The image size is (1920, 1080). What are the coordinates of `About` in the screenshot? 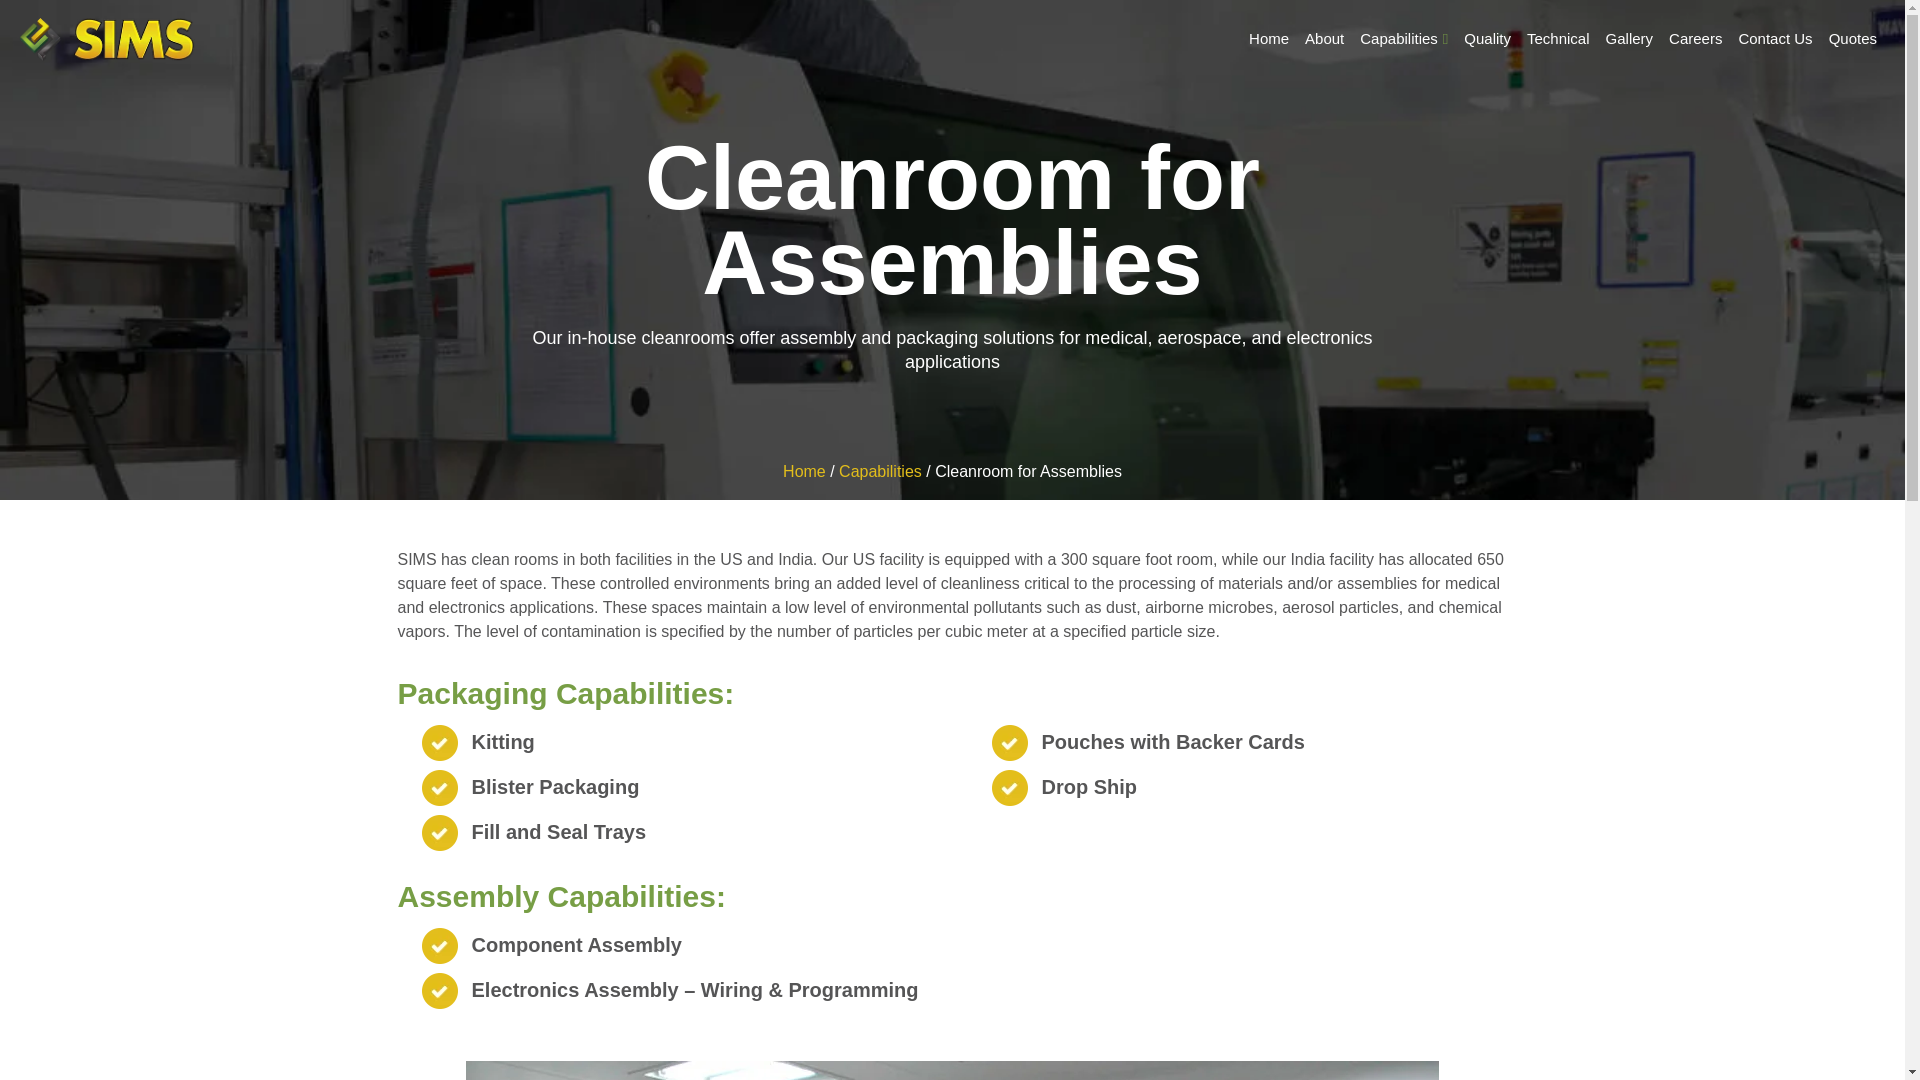 It's located at (1324, 39).